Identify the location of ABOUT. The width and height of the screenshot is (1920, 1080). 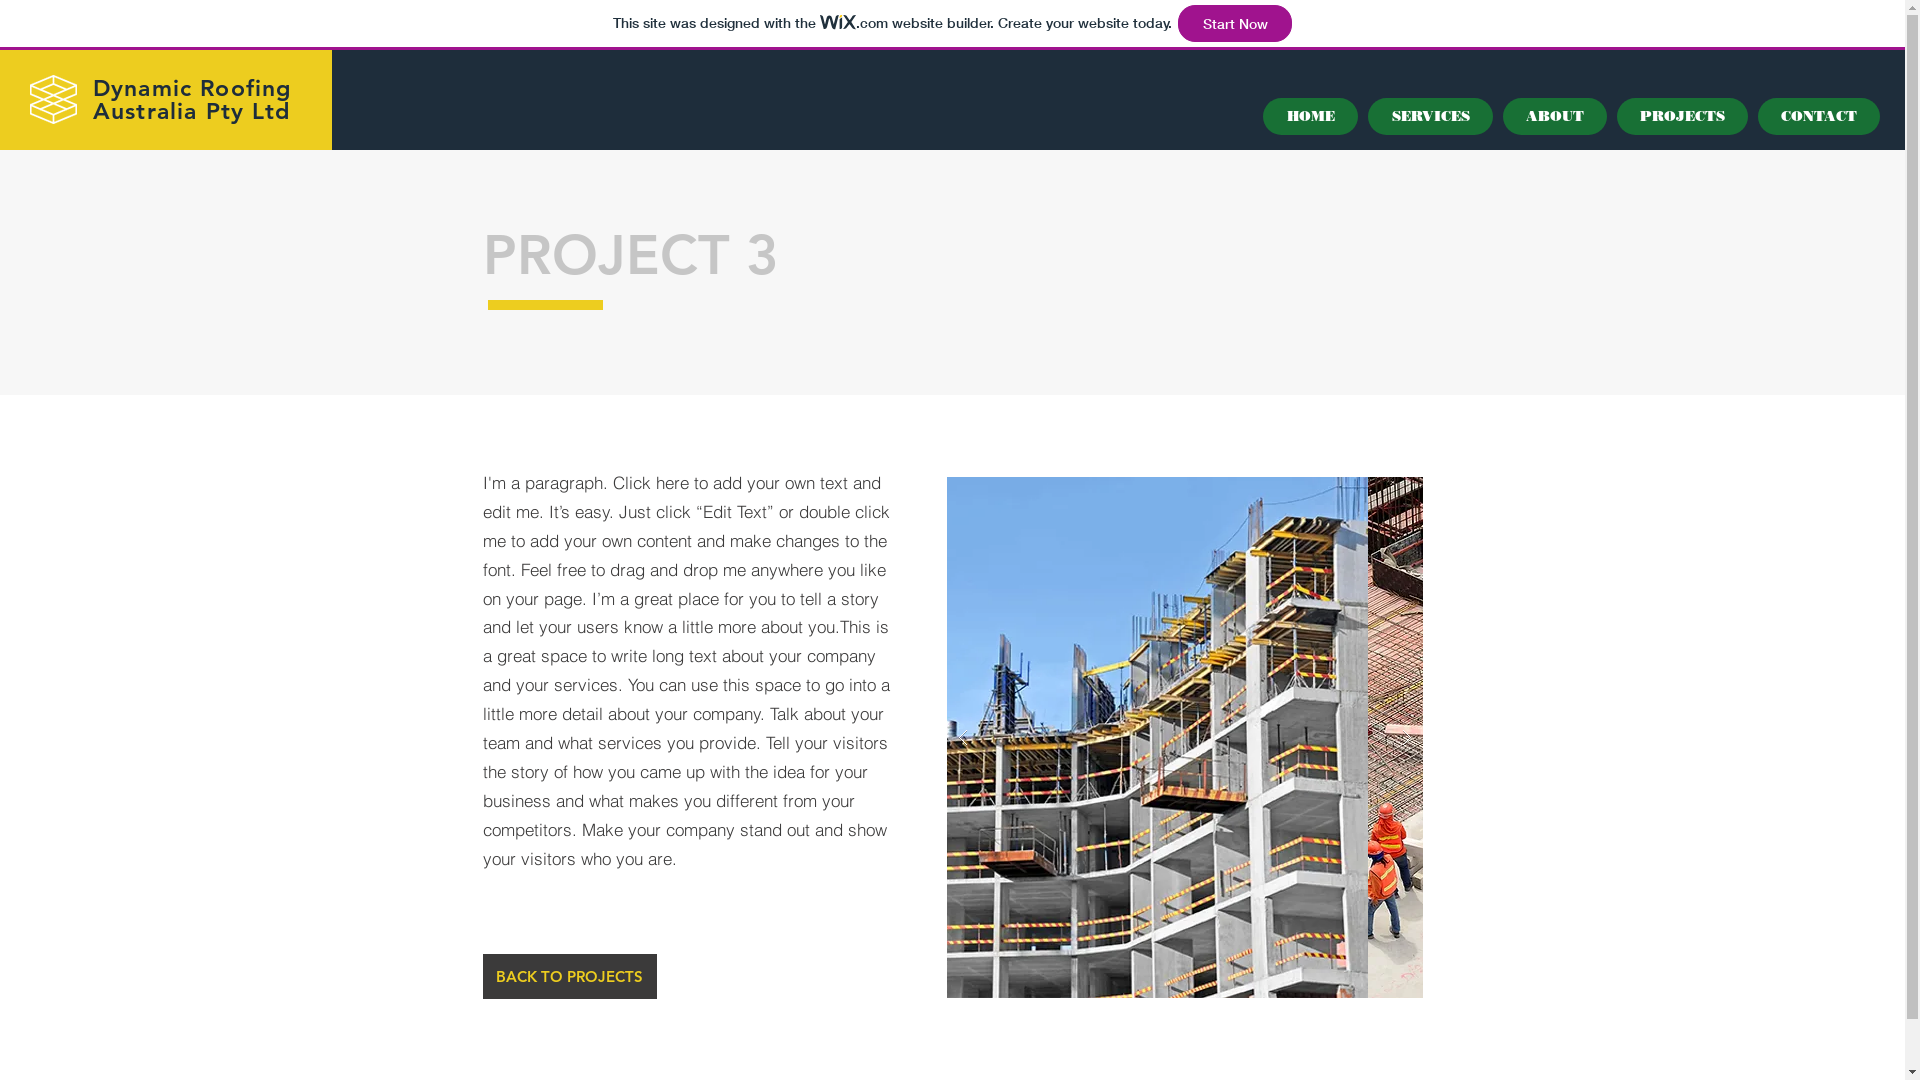
(1555, 116).